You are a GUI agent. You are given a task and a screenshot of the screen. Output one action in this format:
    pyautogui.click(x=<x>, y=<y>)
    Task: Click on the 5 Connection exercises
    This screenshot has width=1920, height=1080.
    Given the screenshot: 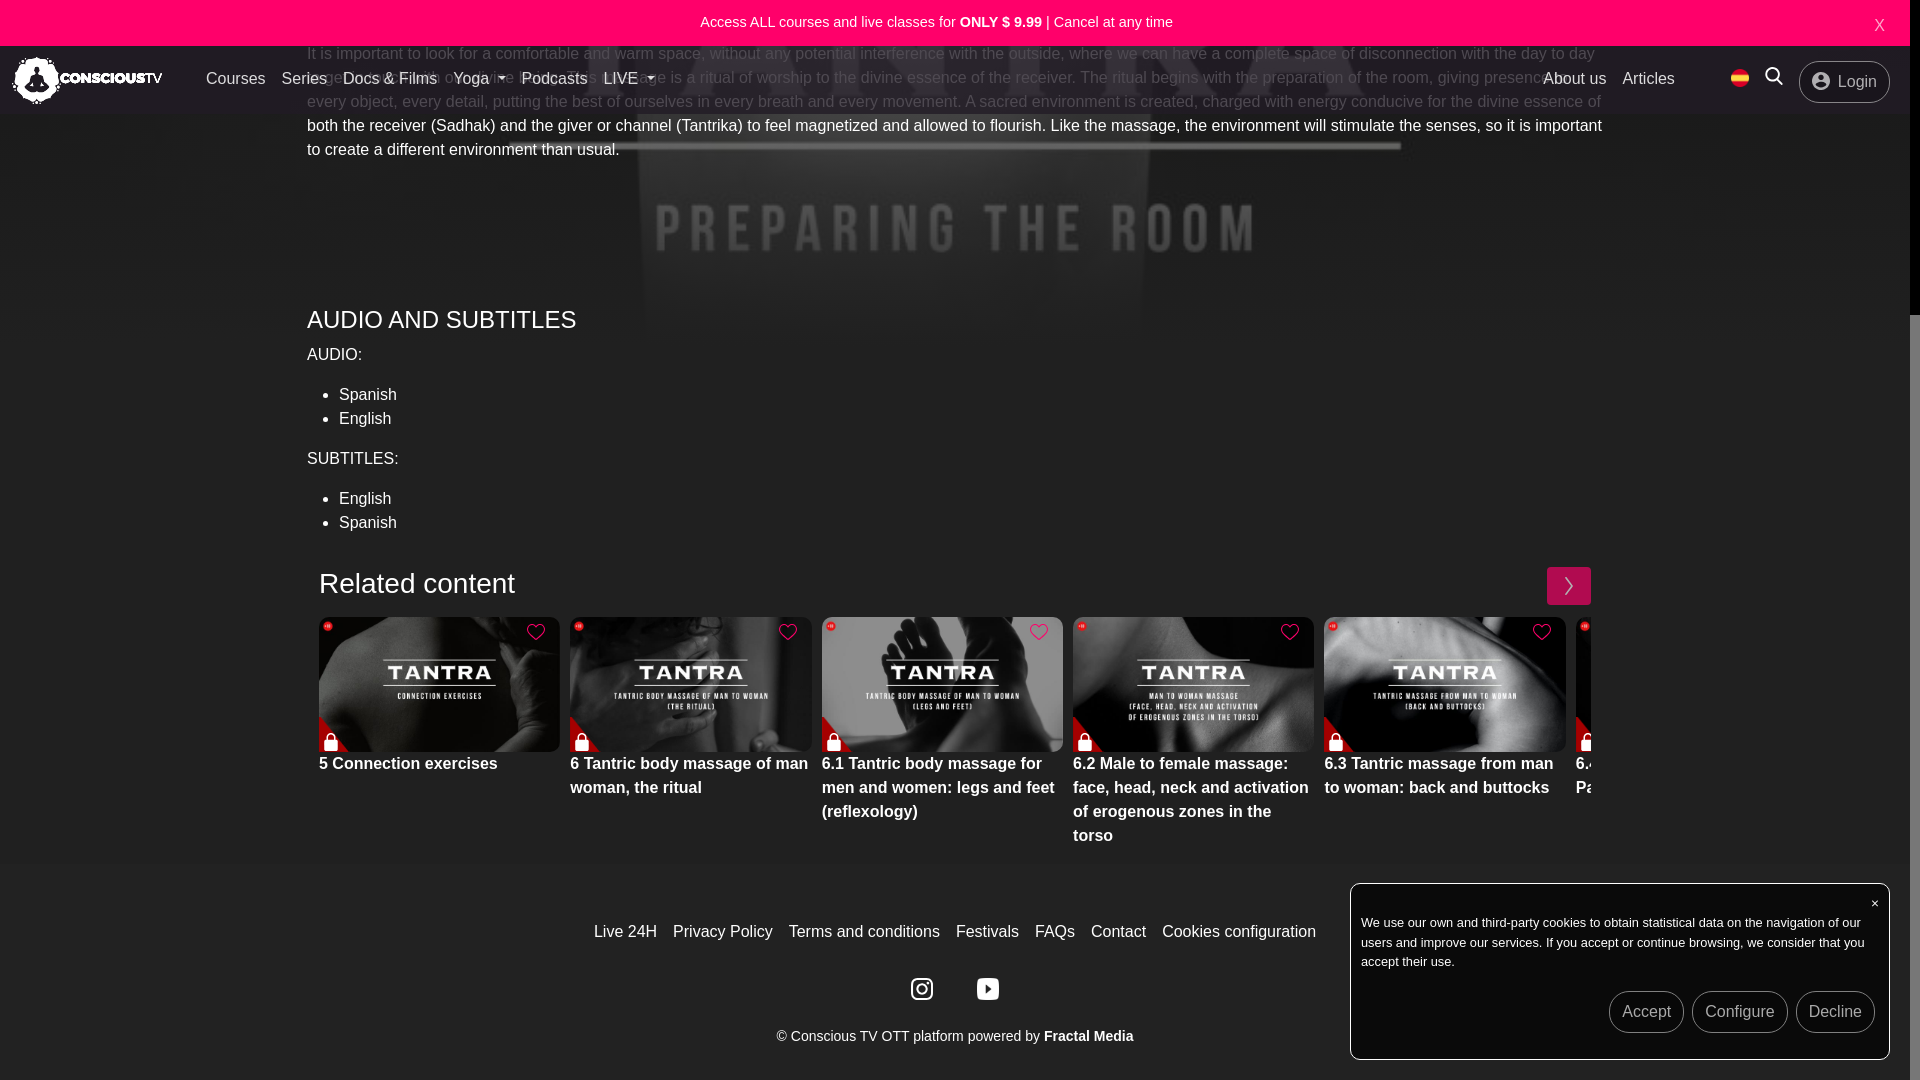 What is the action you would take?
    pyautogui.click(x=439, y=684)
    